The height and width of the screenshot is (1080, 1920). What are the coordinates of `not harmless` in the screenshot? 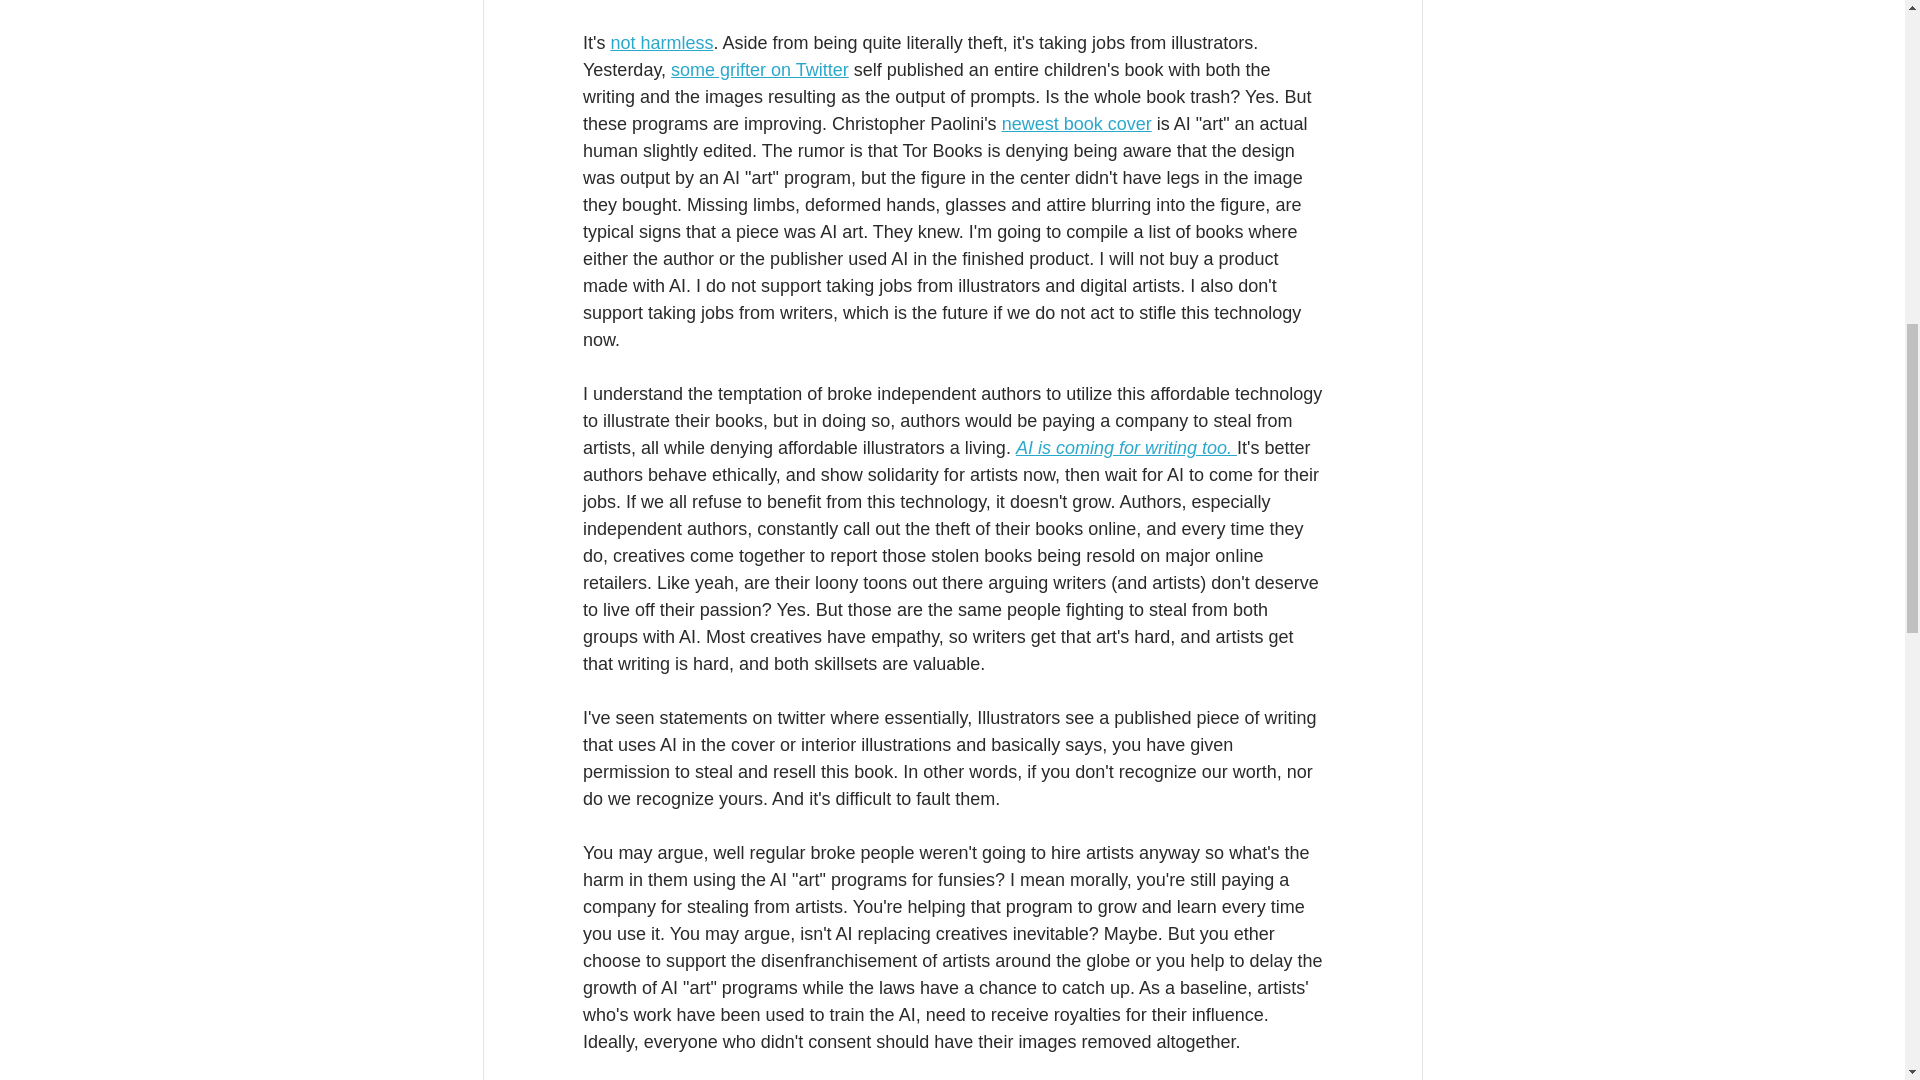 It's located at (661, 42).